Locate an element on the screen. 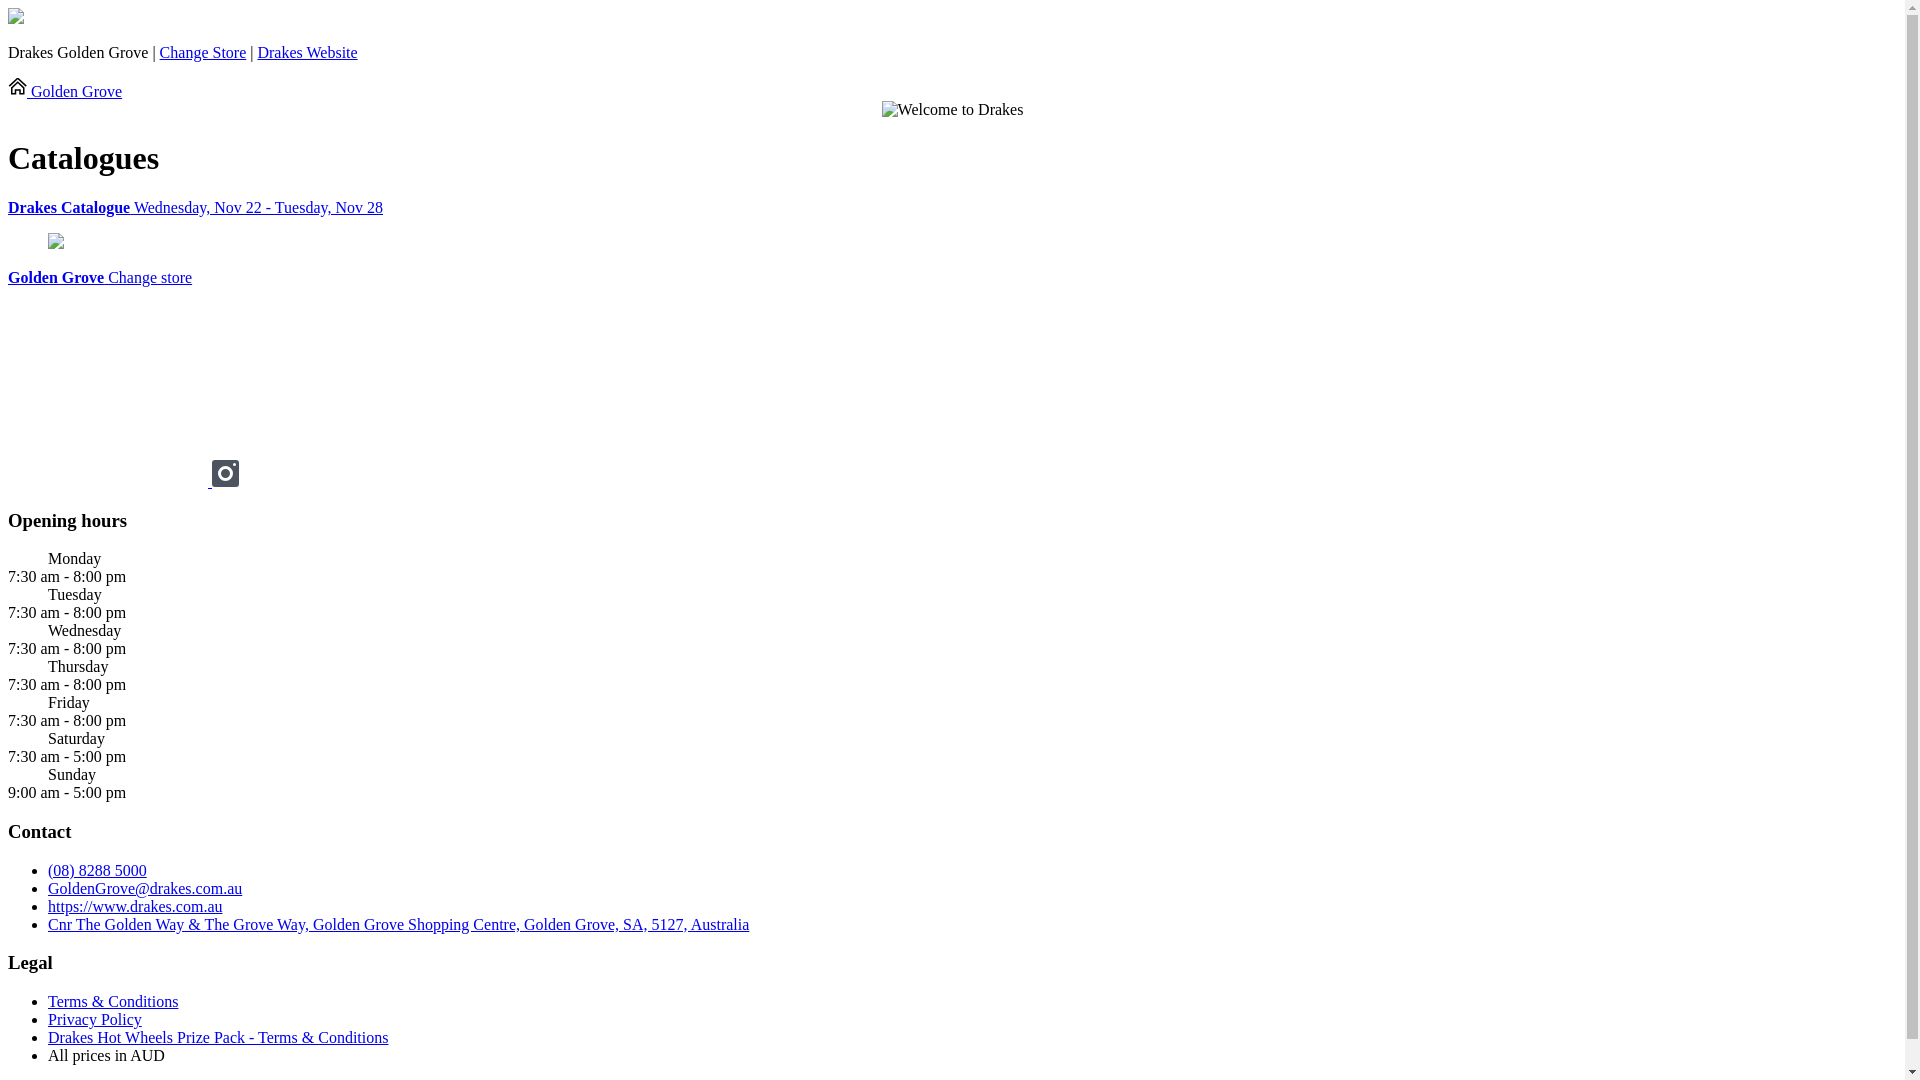 The width and height of the screenshot is (1920, 1080). https://www.drakes.com.au is located at coordinates (135, 906).